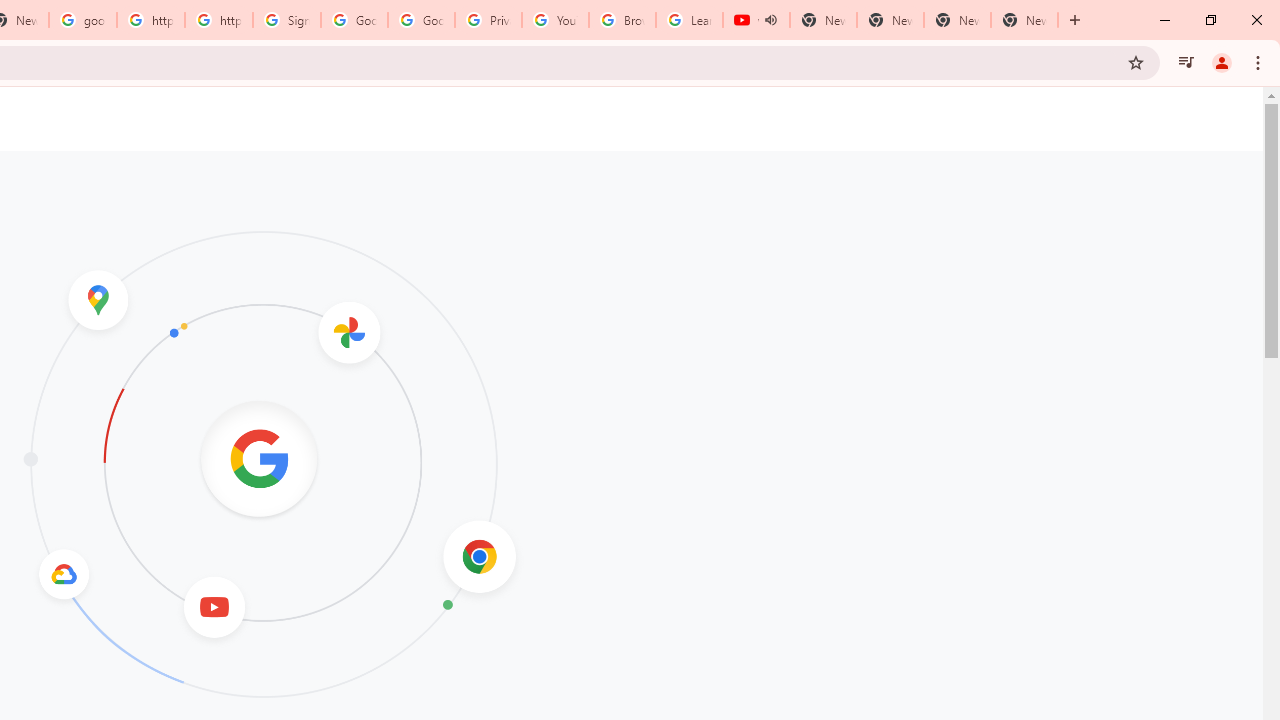 This screenshot has width=1280, height=720. Describe the element at coordinates (150, 20) in the screenshot. I see `https://scholar.google.com/` at that location.